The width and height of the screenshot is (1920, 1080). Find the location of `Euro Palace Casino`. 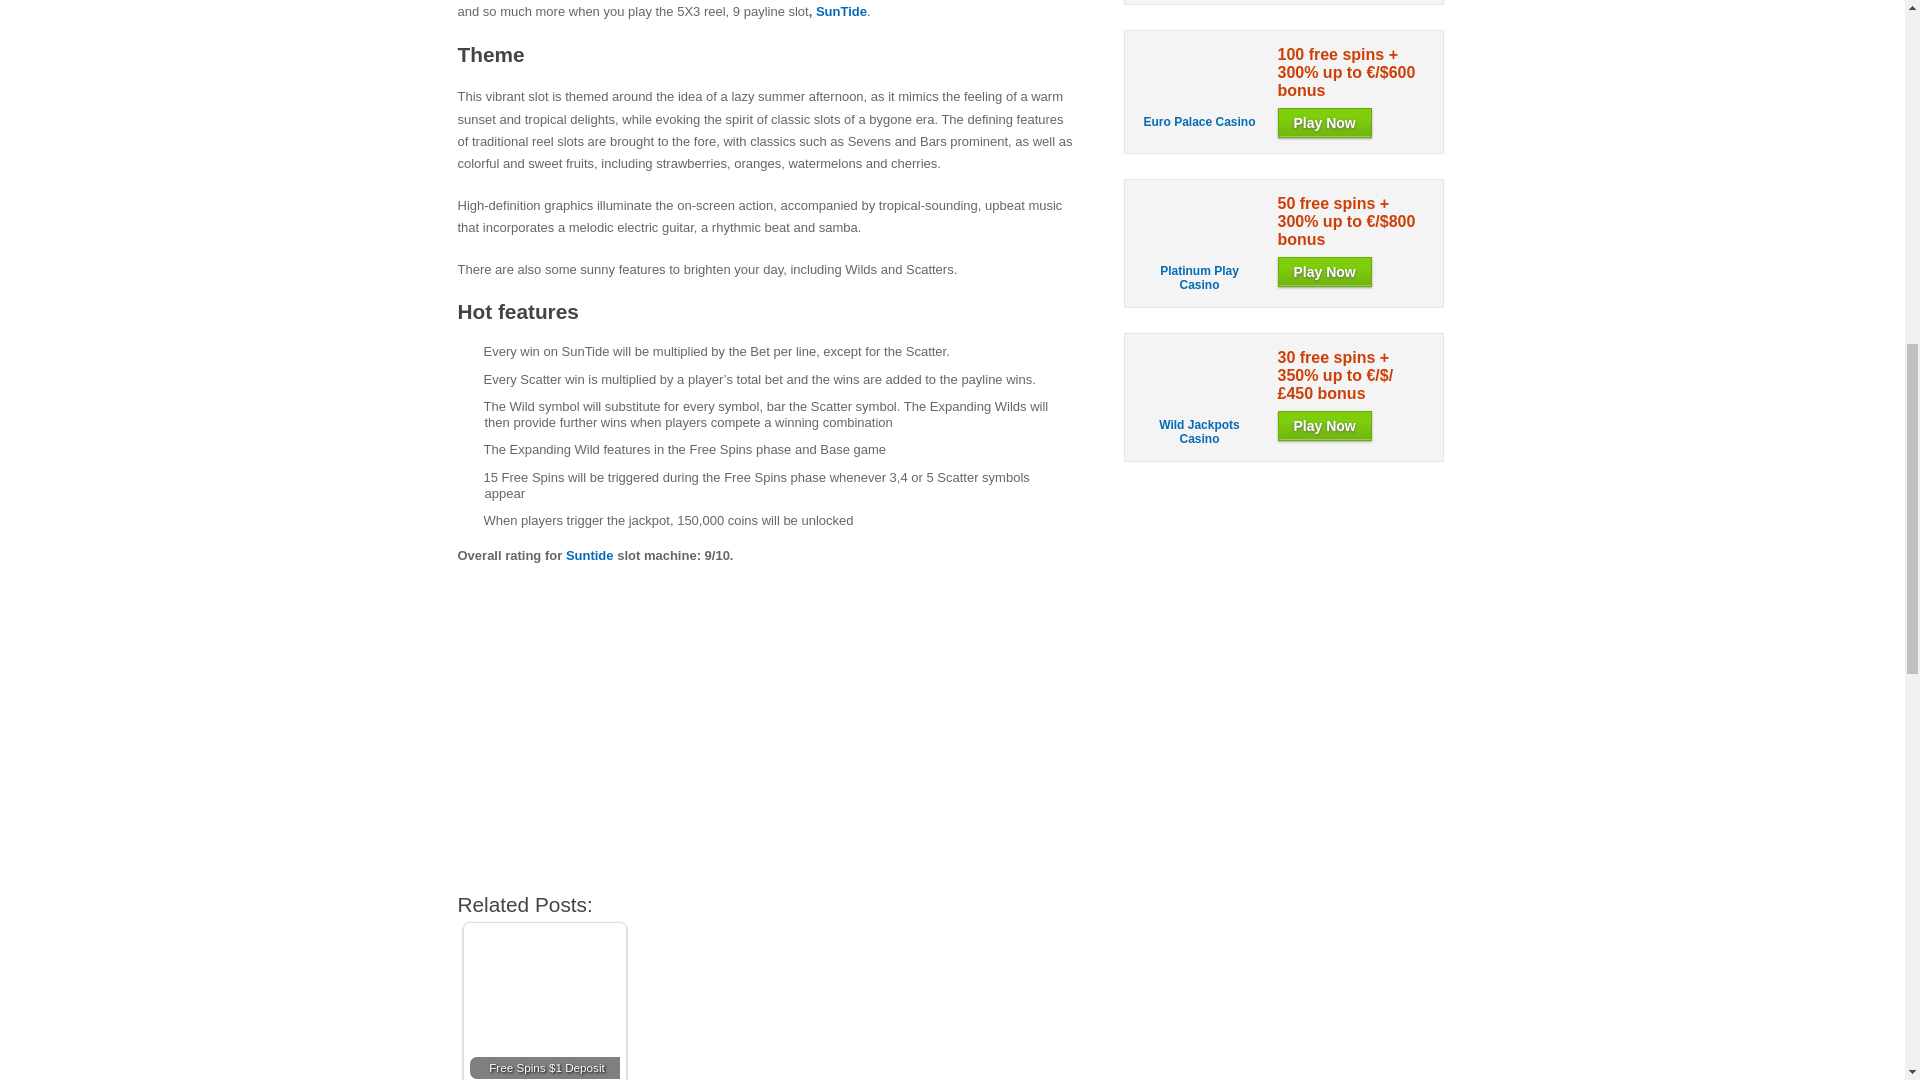

Euro Palace Casino is located at coordinates (1198, 121).